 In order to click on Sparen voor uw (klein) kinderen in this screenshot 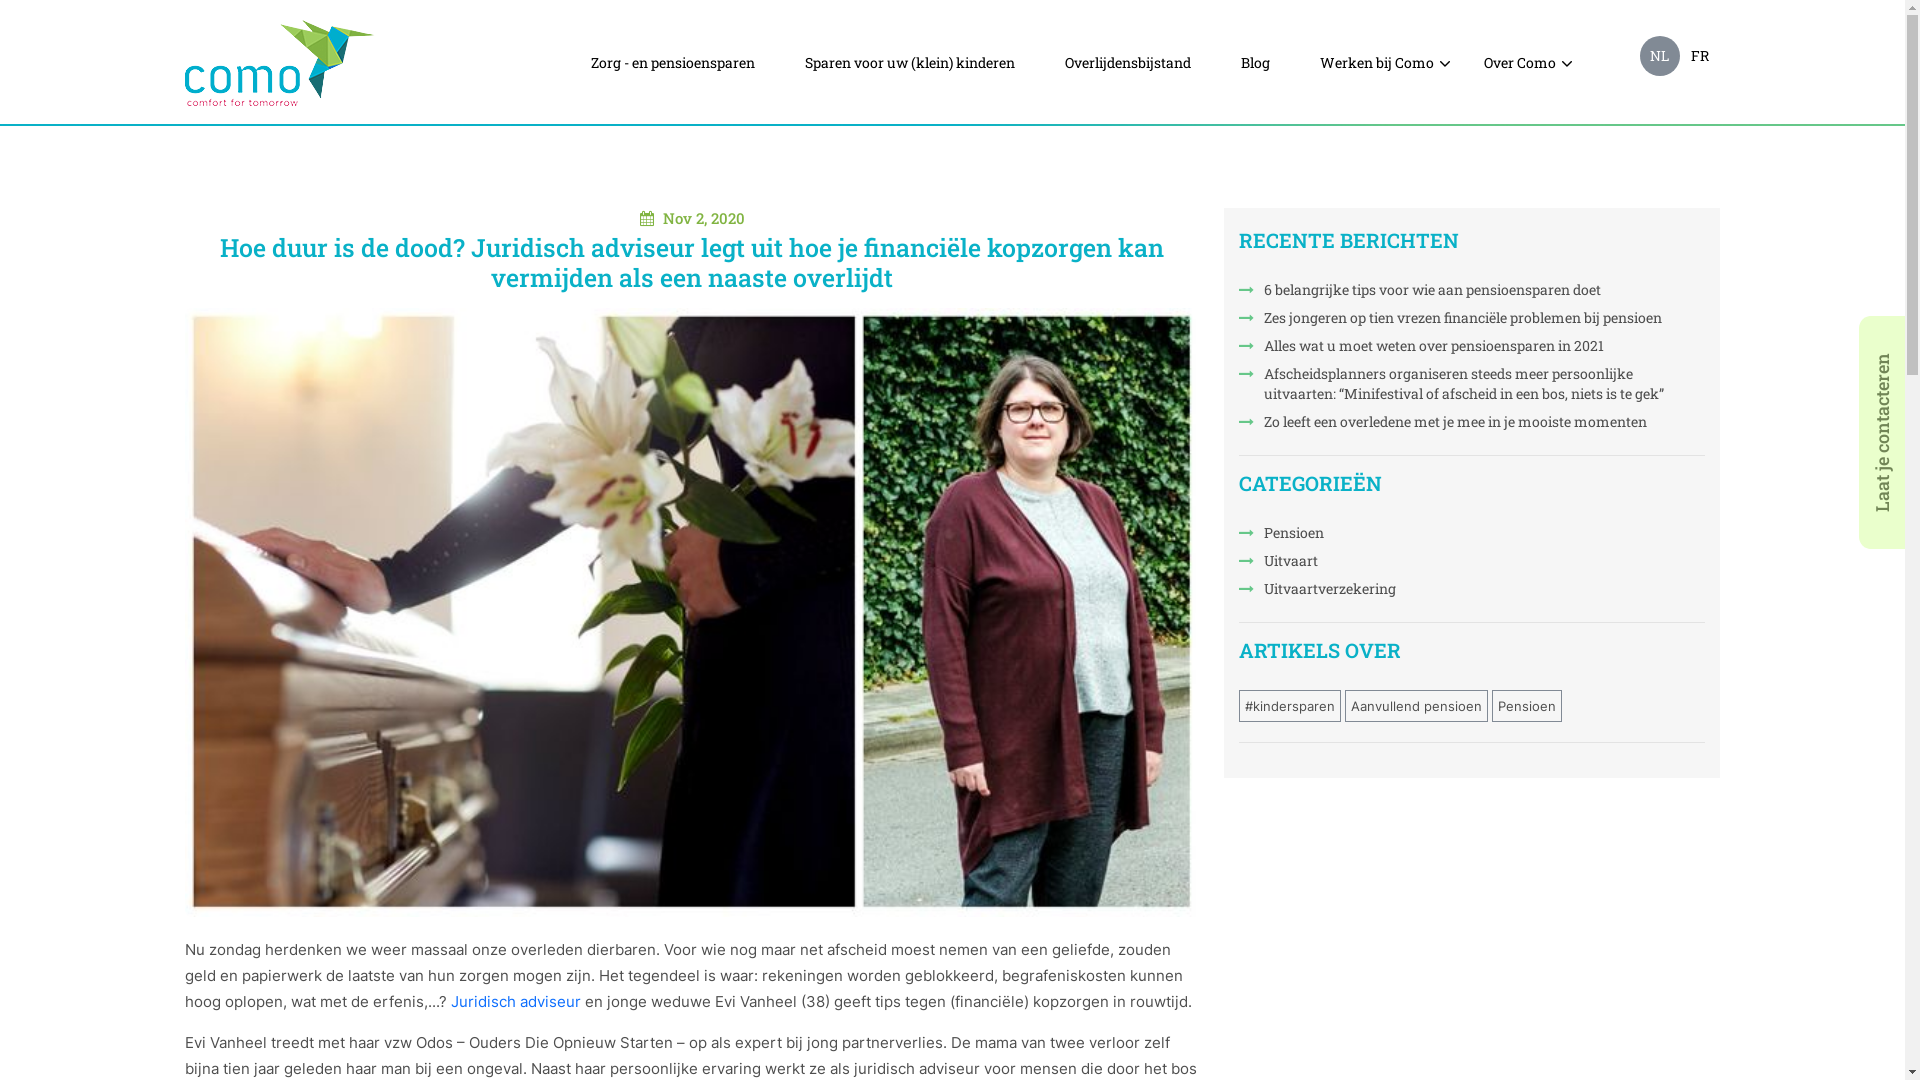, I will do `click(908, 63)`.